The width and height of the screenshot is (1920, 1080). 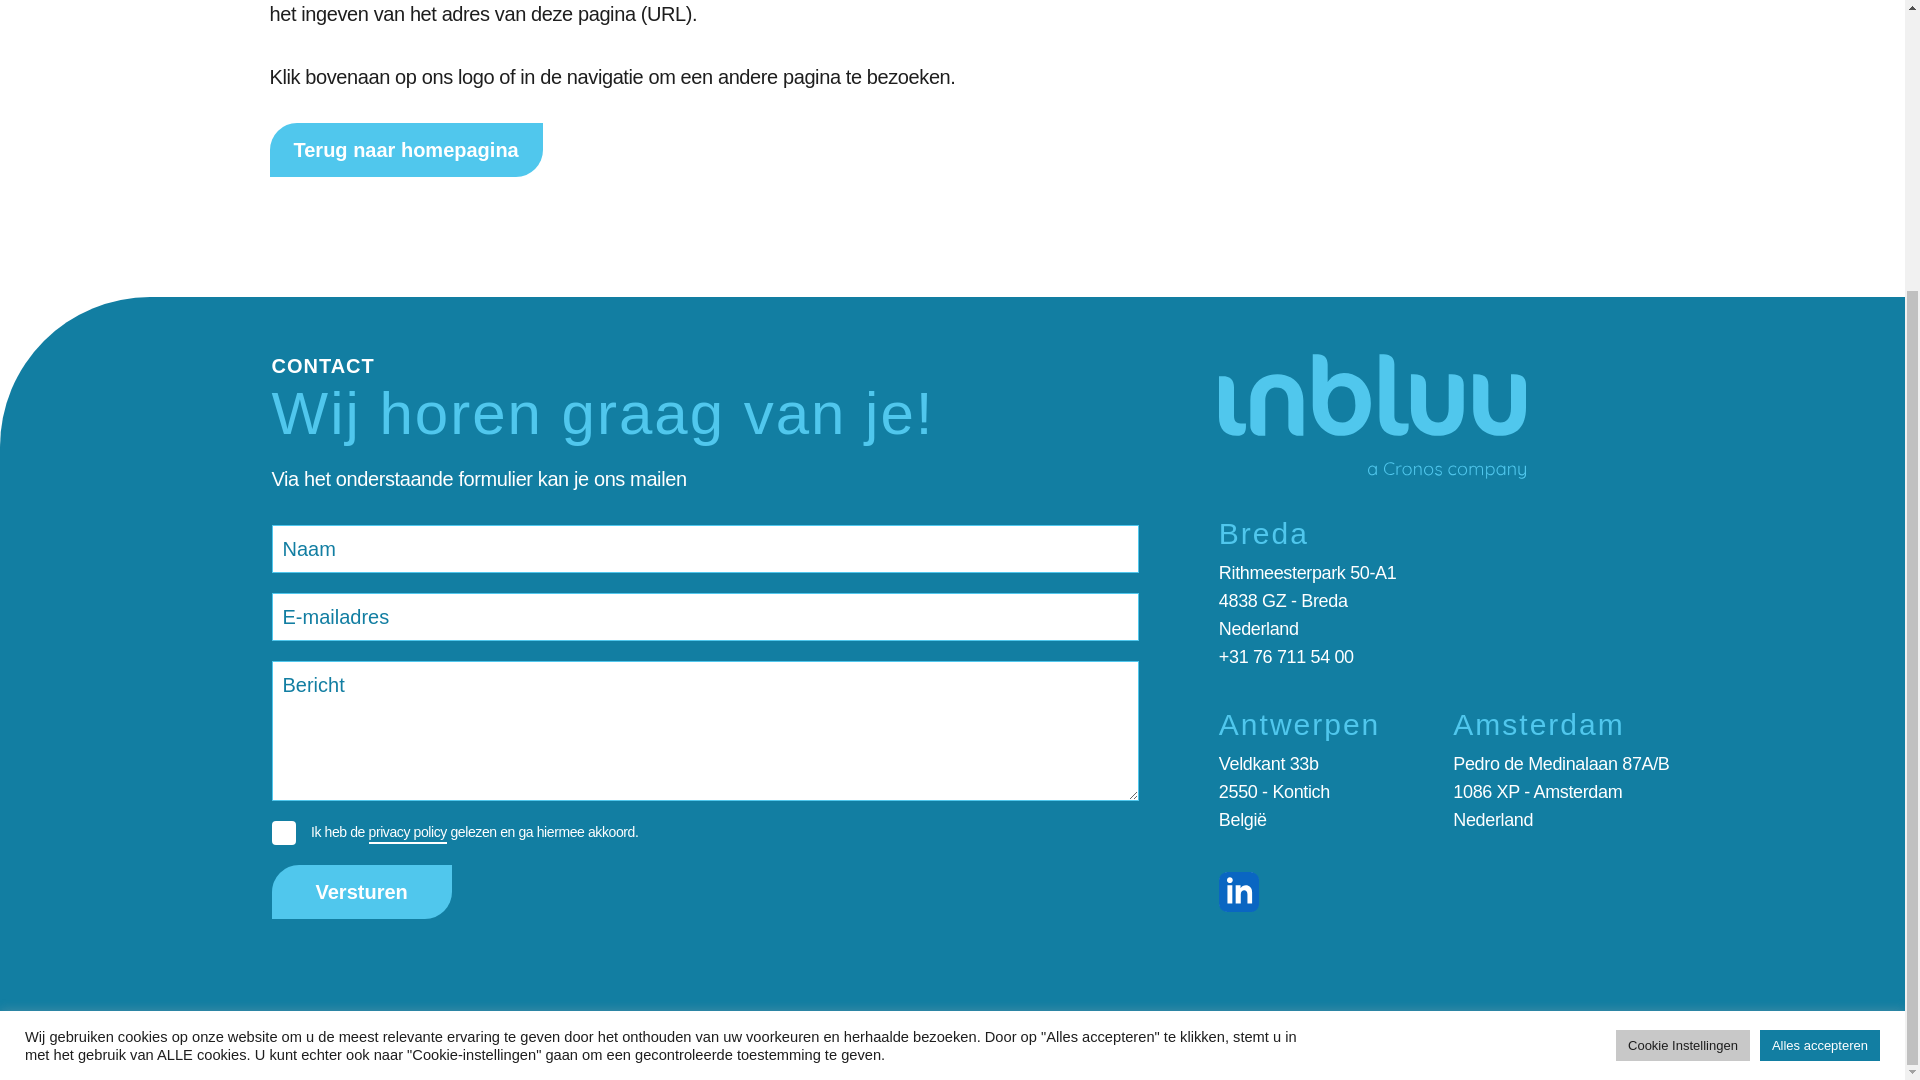 What do you see at coordinates (300, 1047) in the screenshot?
I see `Privacy` at bounding box center [300, 1047].